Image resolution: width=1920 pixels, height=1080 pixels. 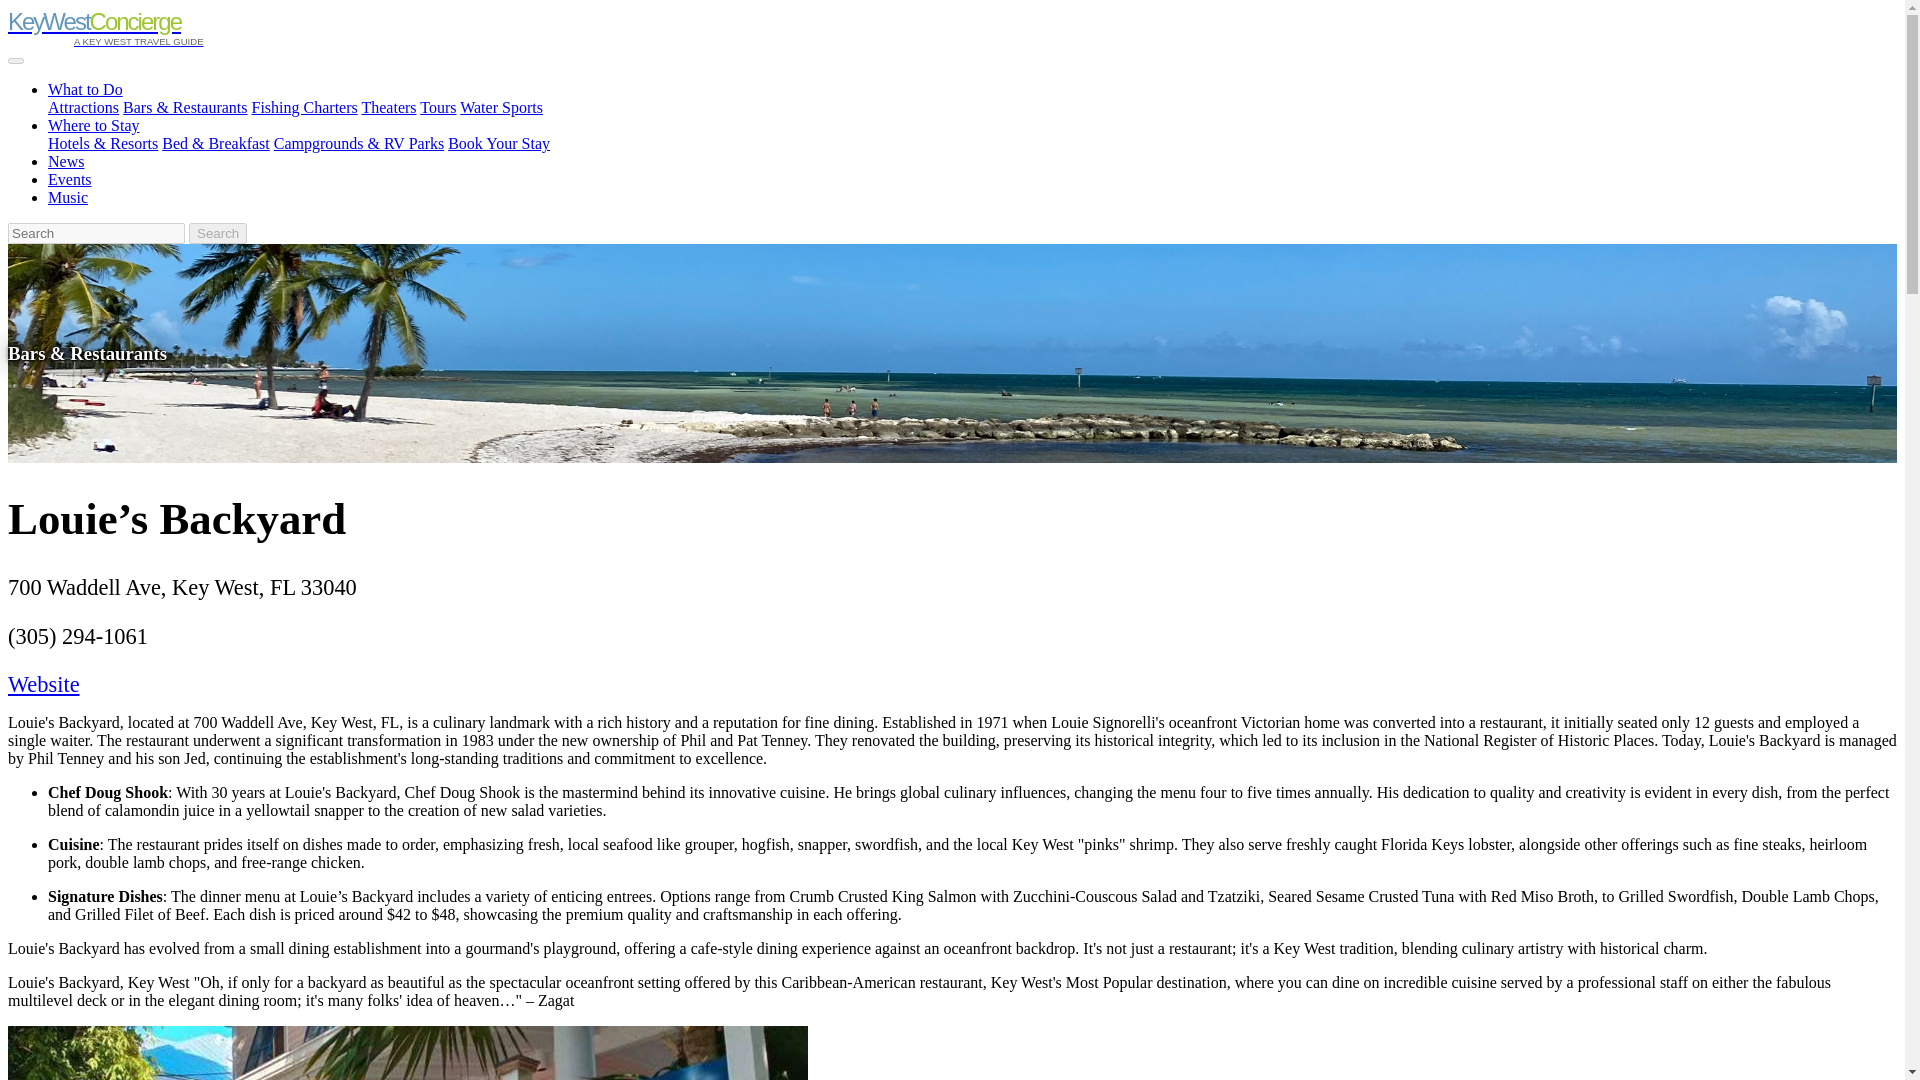 What do you see at coordinates (66, 161) in the screenshot?
I see `News` at bounding box center [66, 161].